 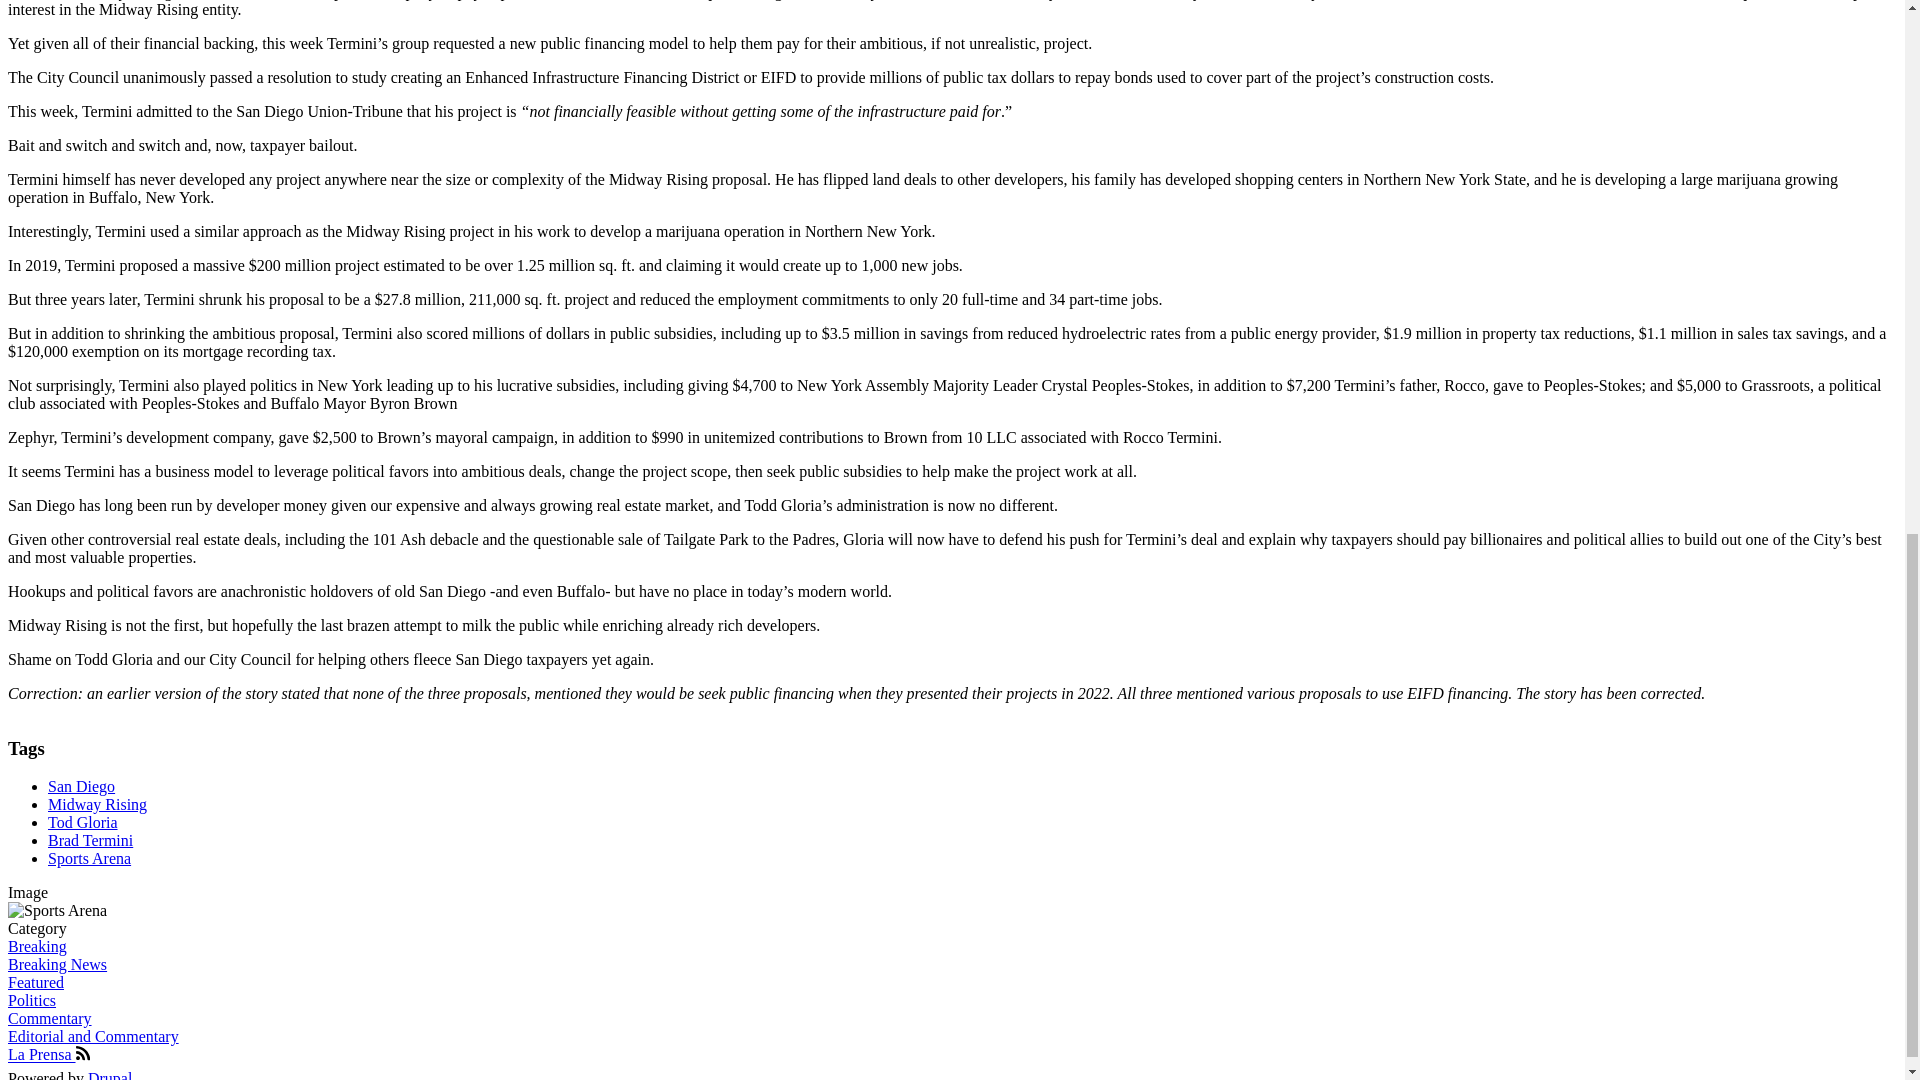 I want to click on San Diego, so click(x=82, y=786).